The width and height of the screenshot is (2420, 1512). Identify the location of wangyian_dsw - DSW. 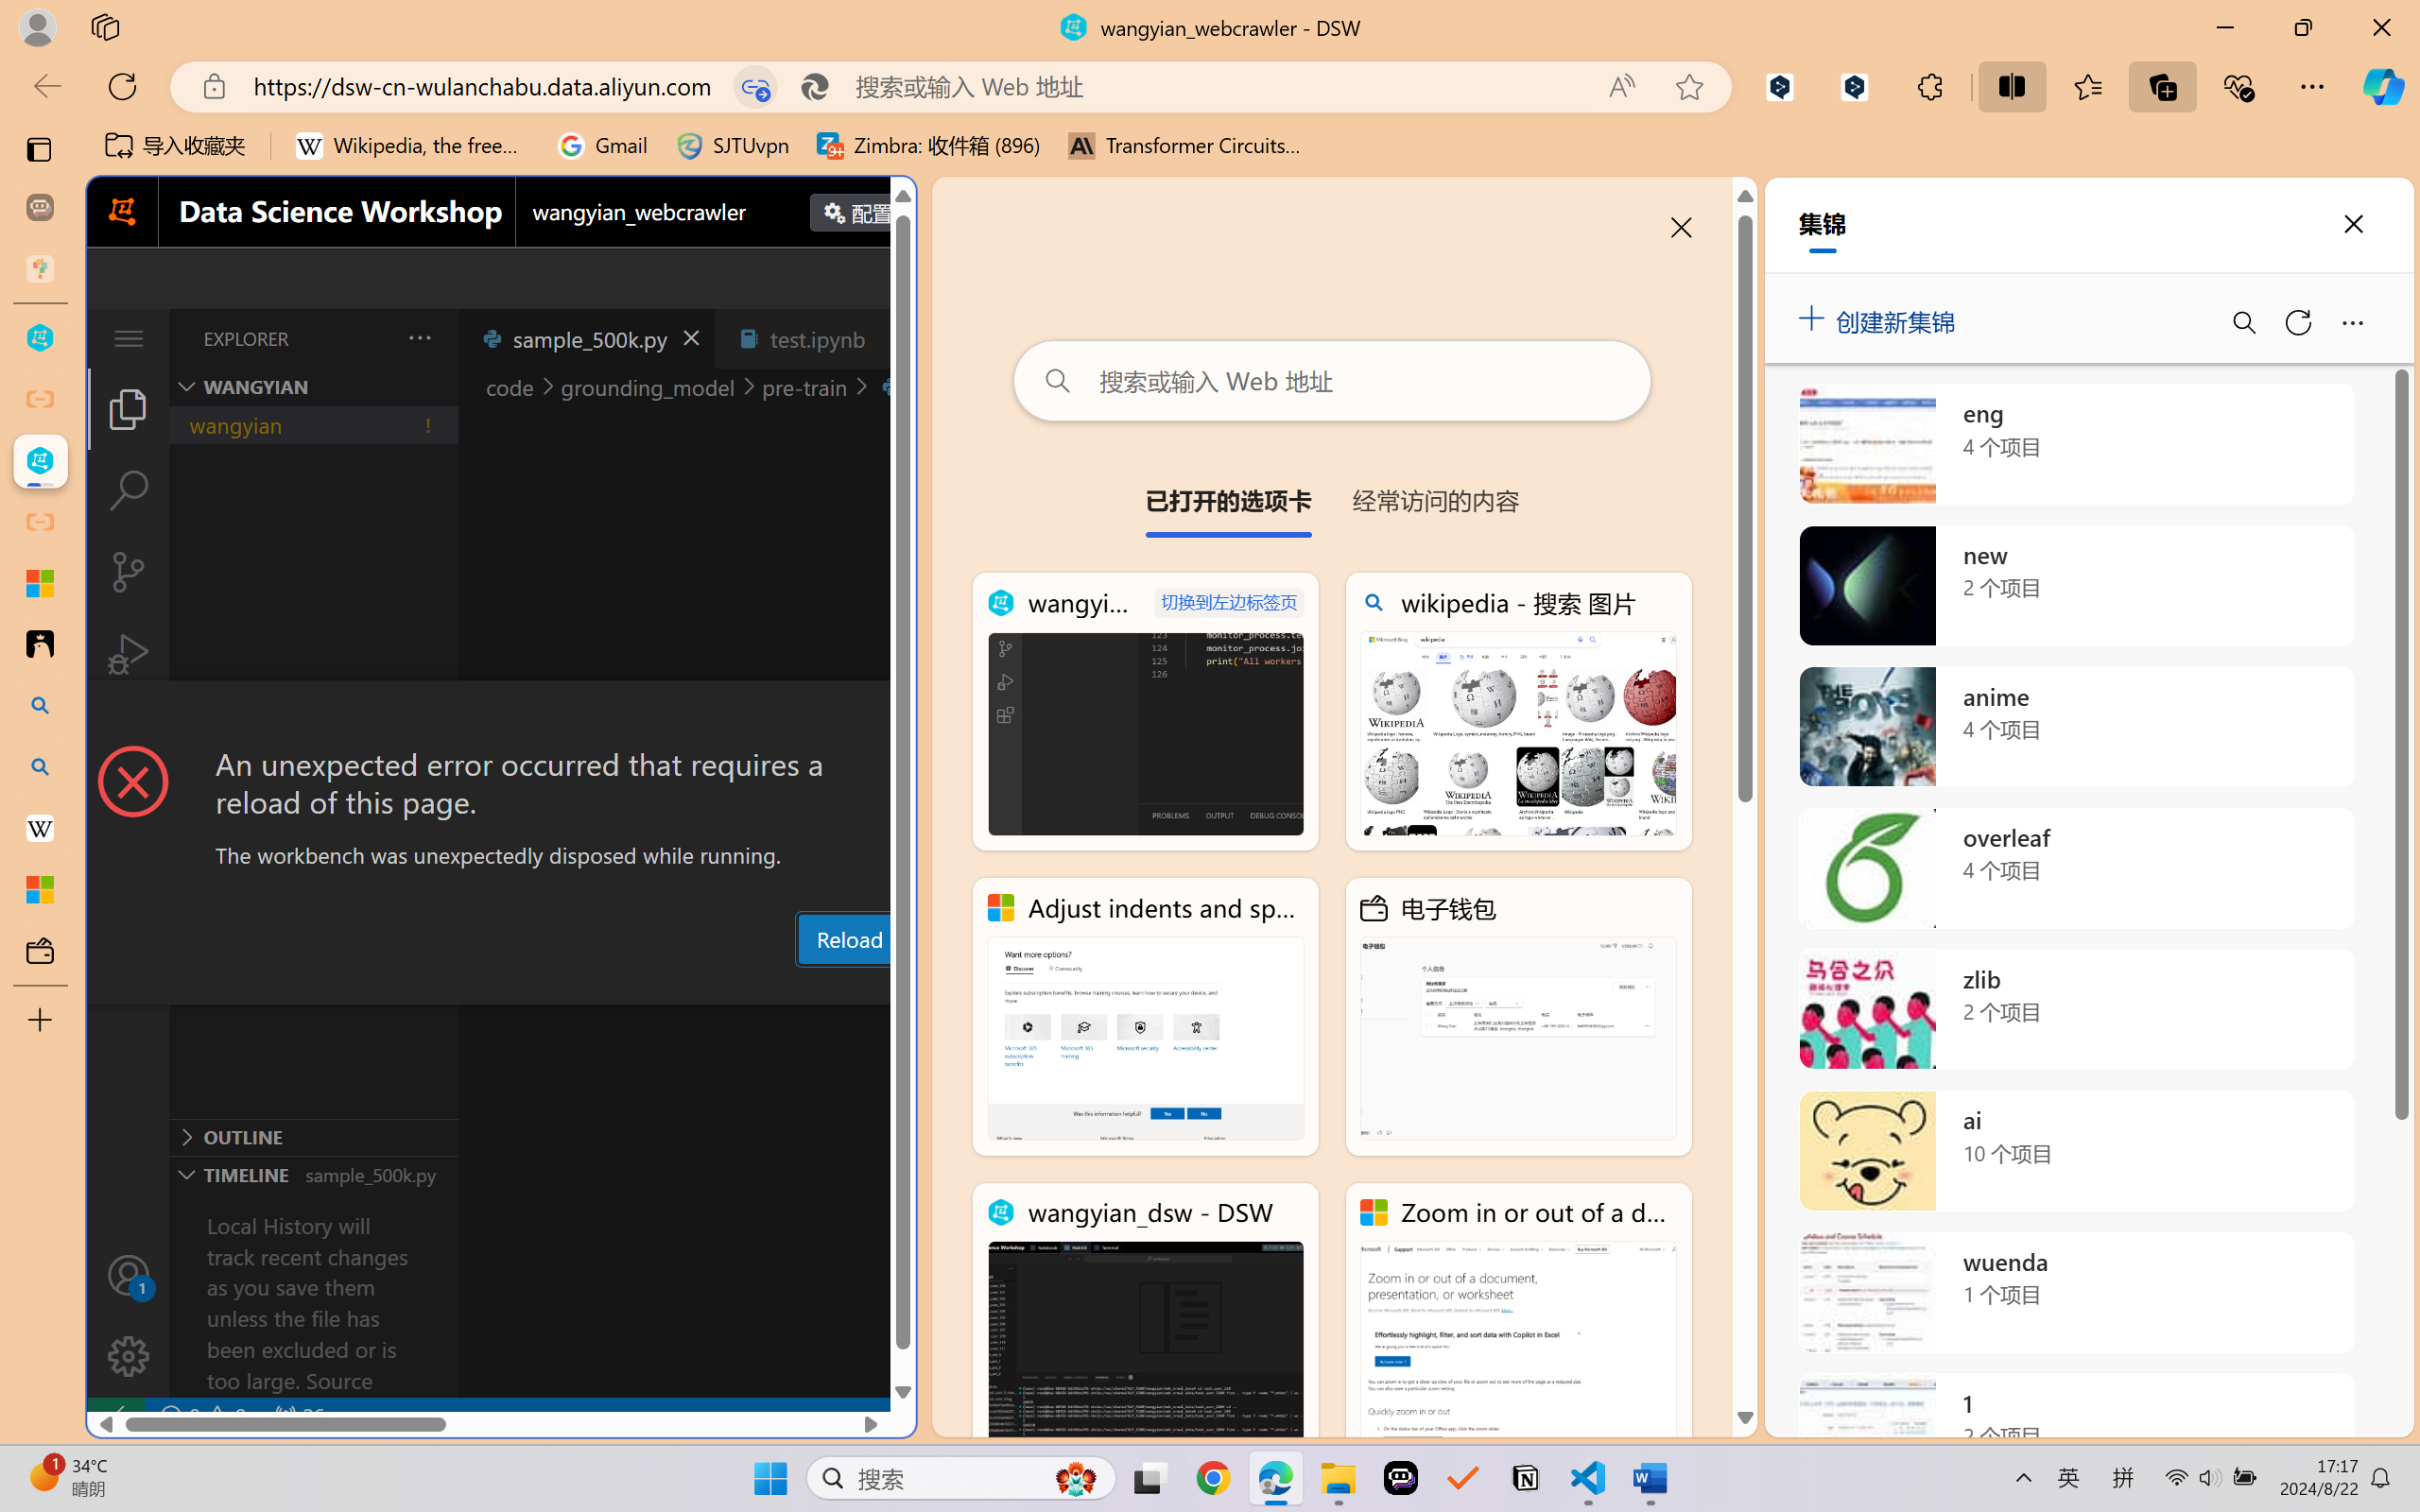
(1146, 1321).